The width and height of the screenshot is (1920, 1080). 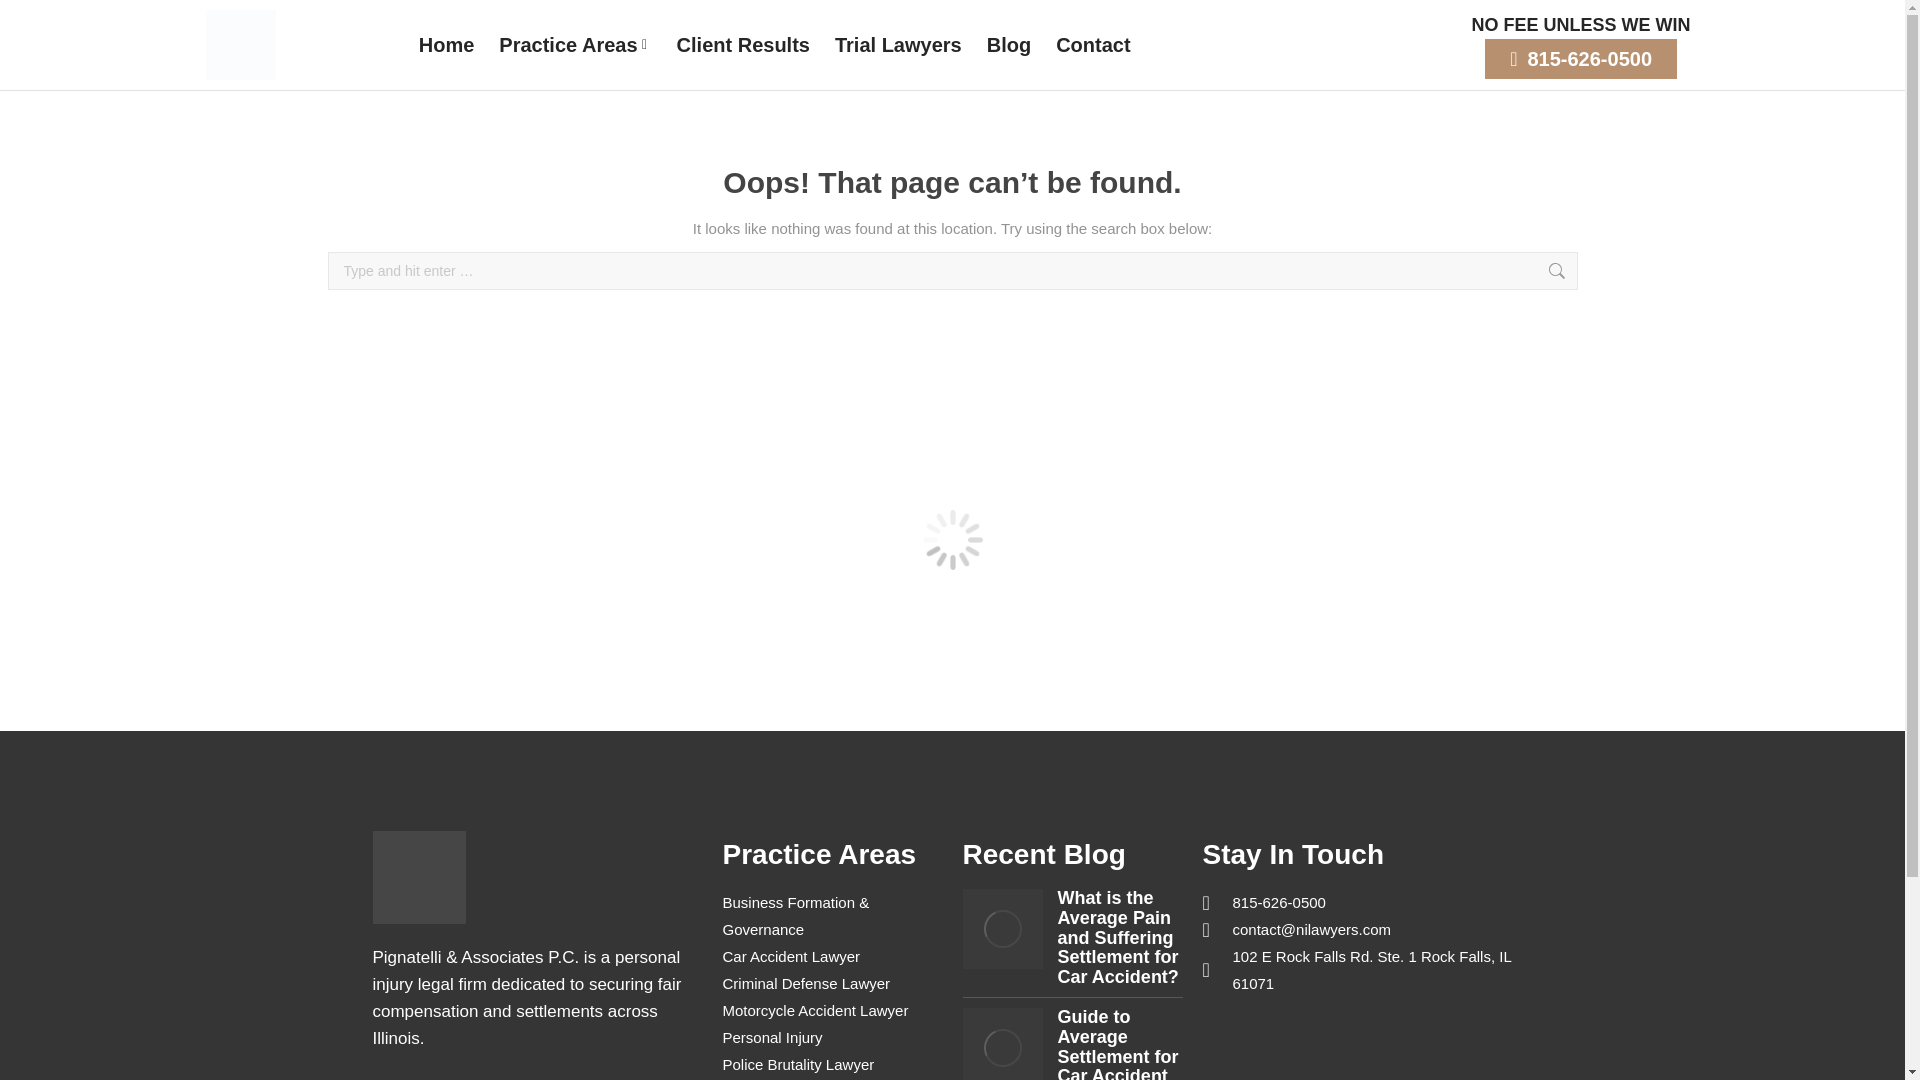 I want to click on Practice Areas, so click(x=574, y=46).